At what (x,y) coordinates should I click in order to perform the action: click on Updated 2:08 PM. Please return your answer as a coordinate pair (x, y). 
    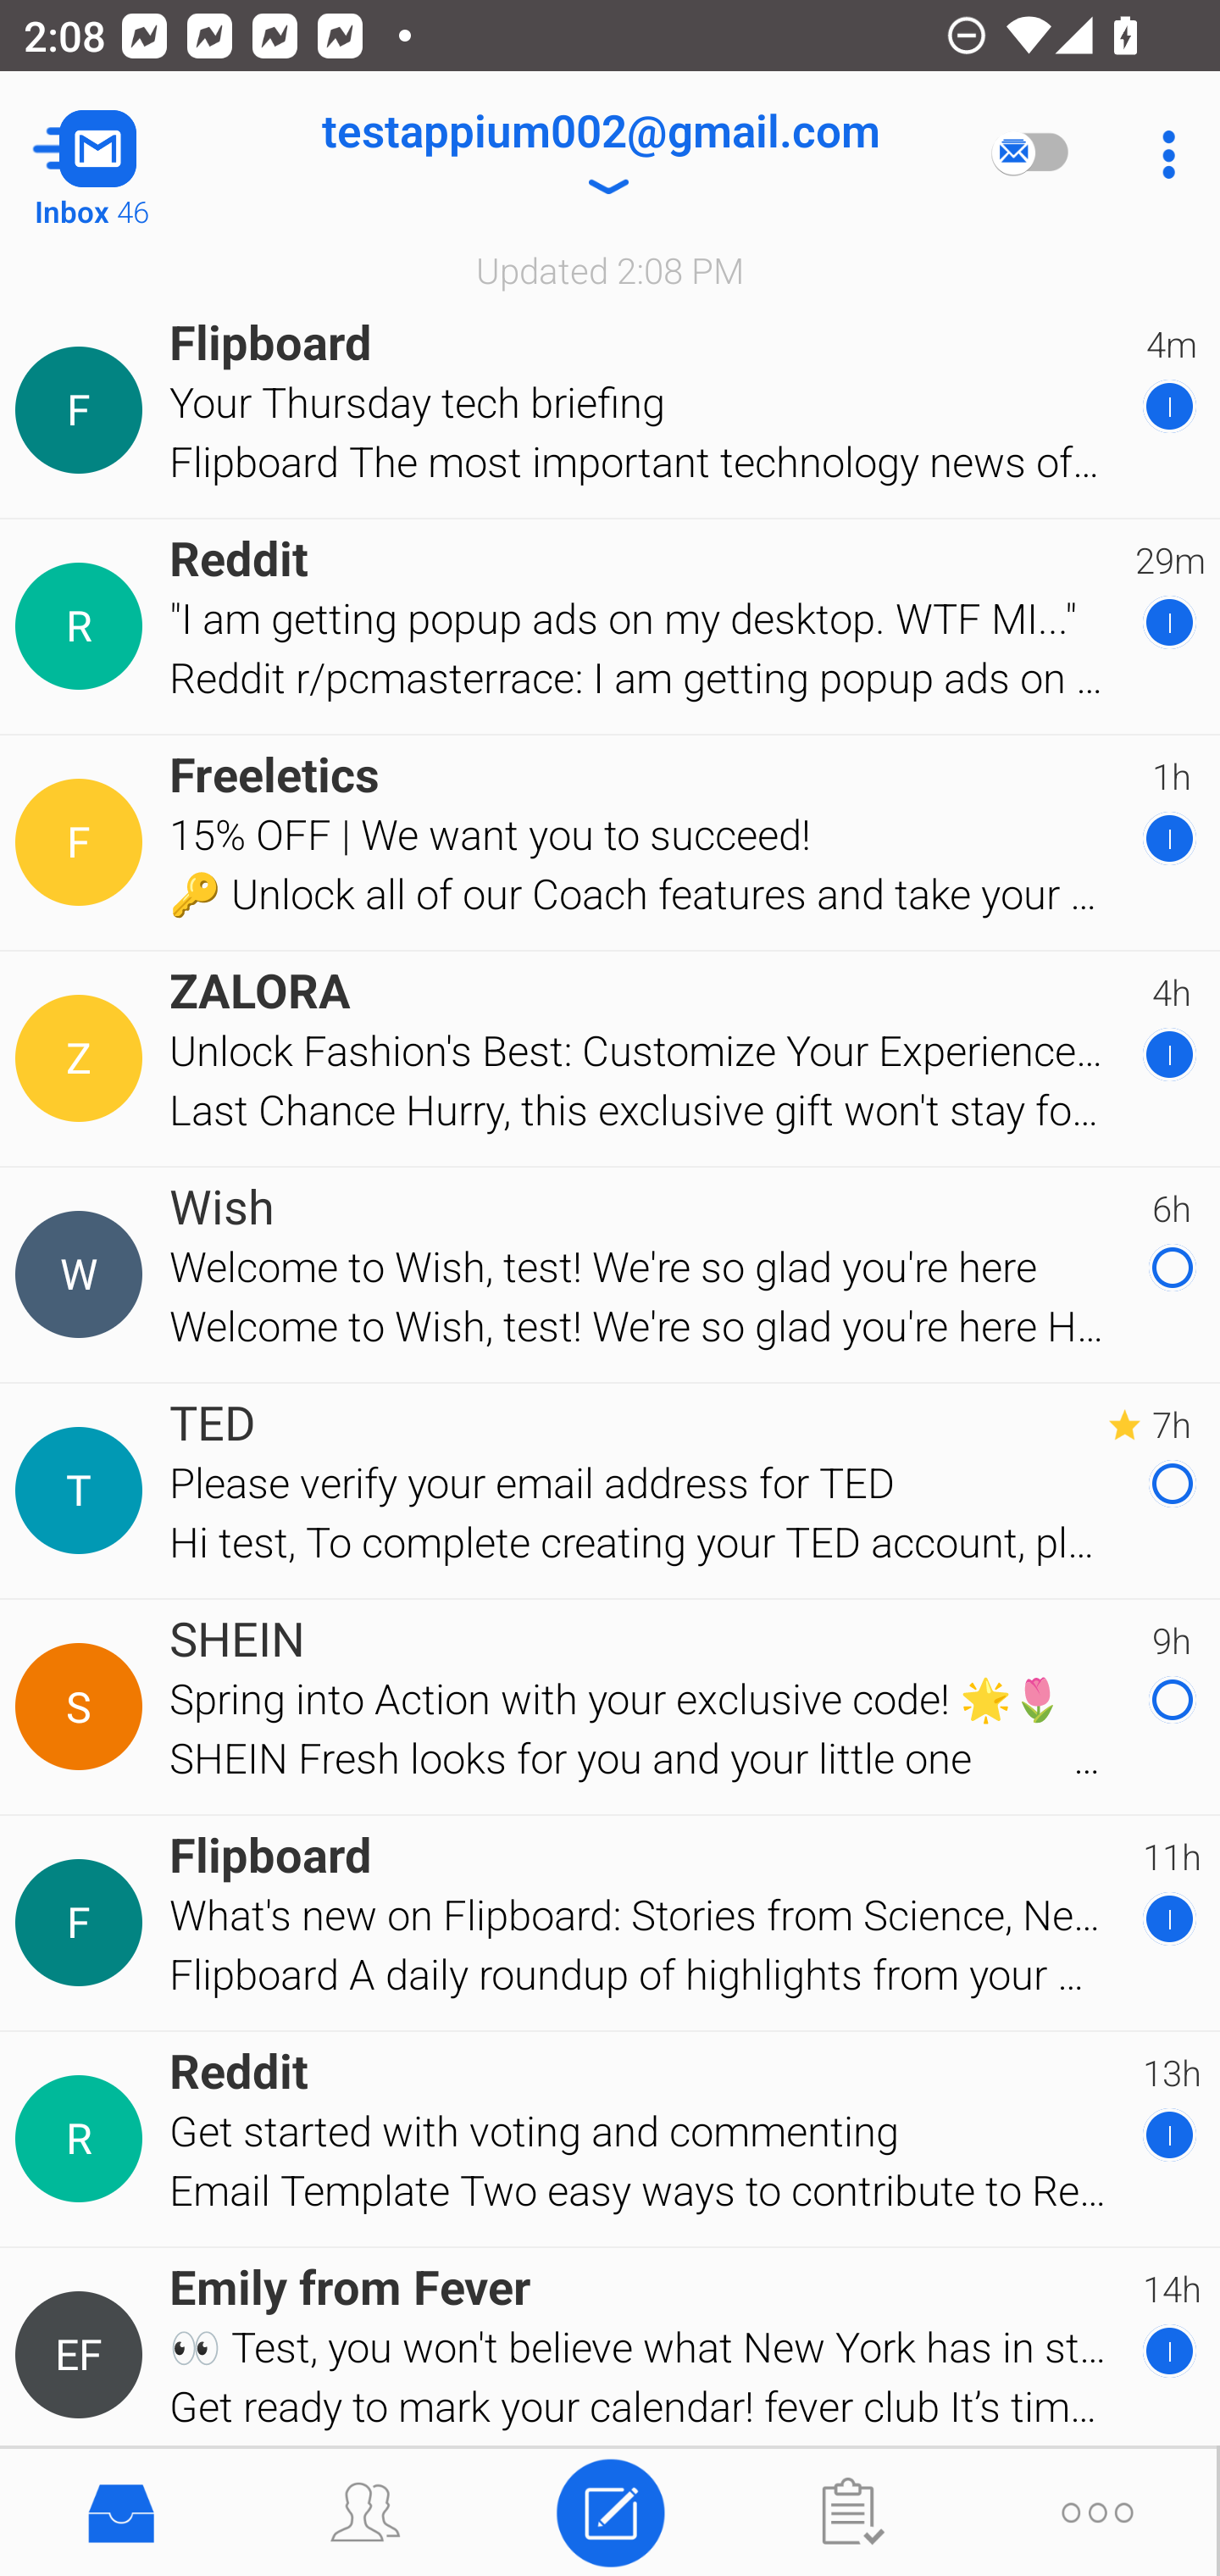
    Looking at the image, I should click on (610, 269).